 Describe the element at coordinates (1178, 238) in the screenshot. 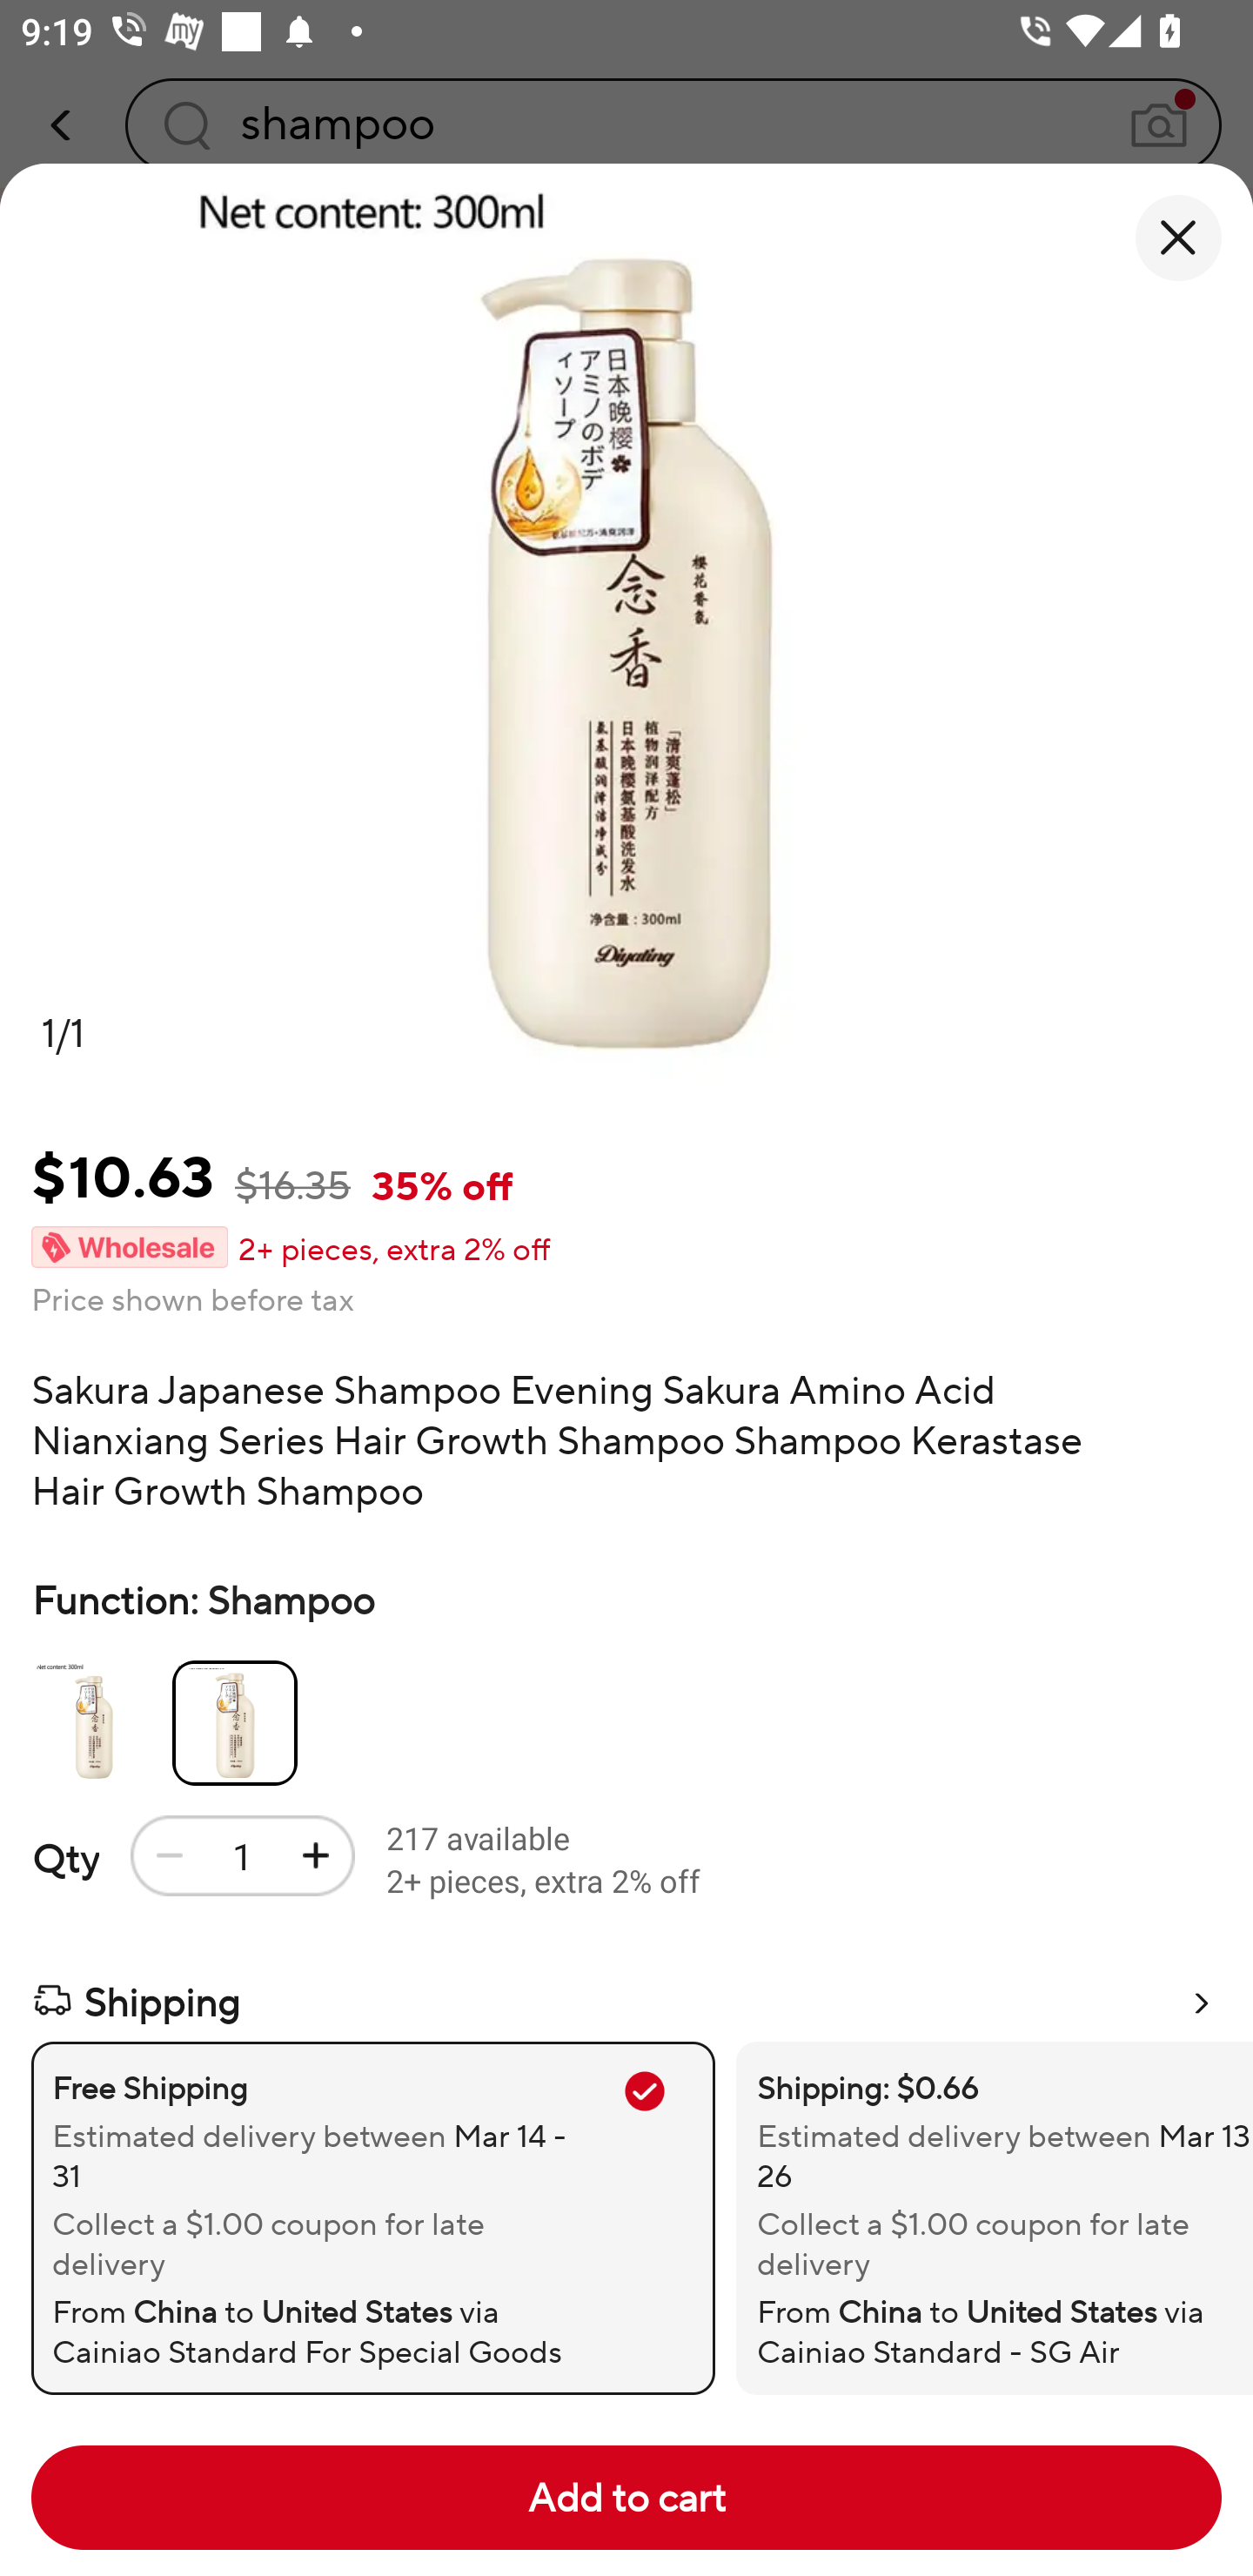

I see `close ` at that location.